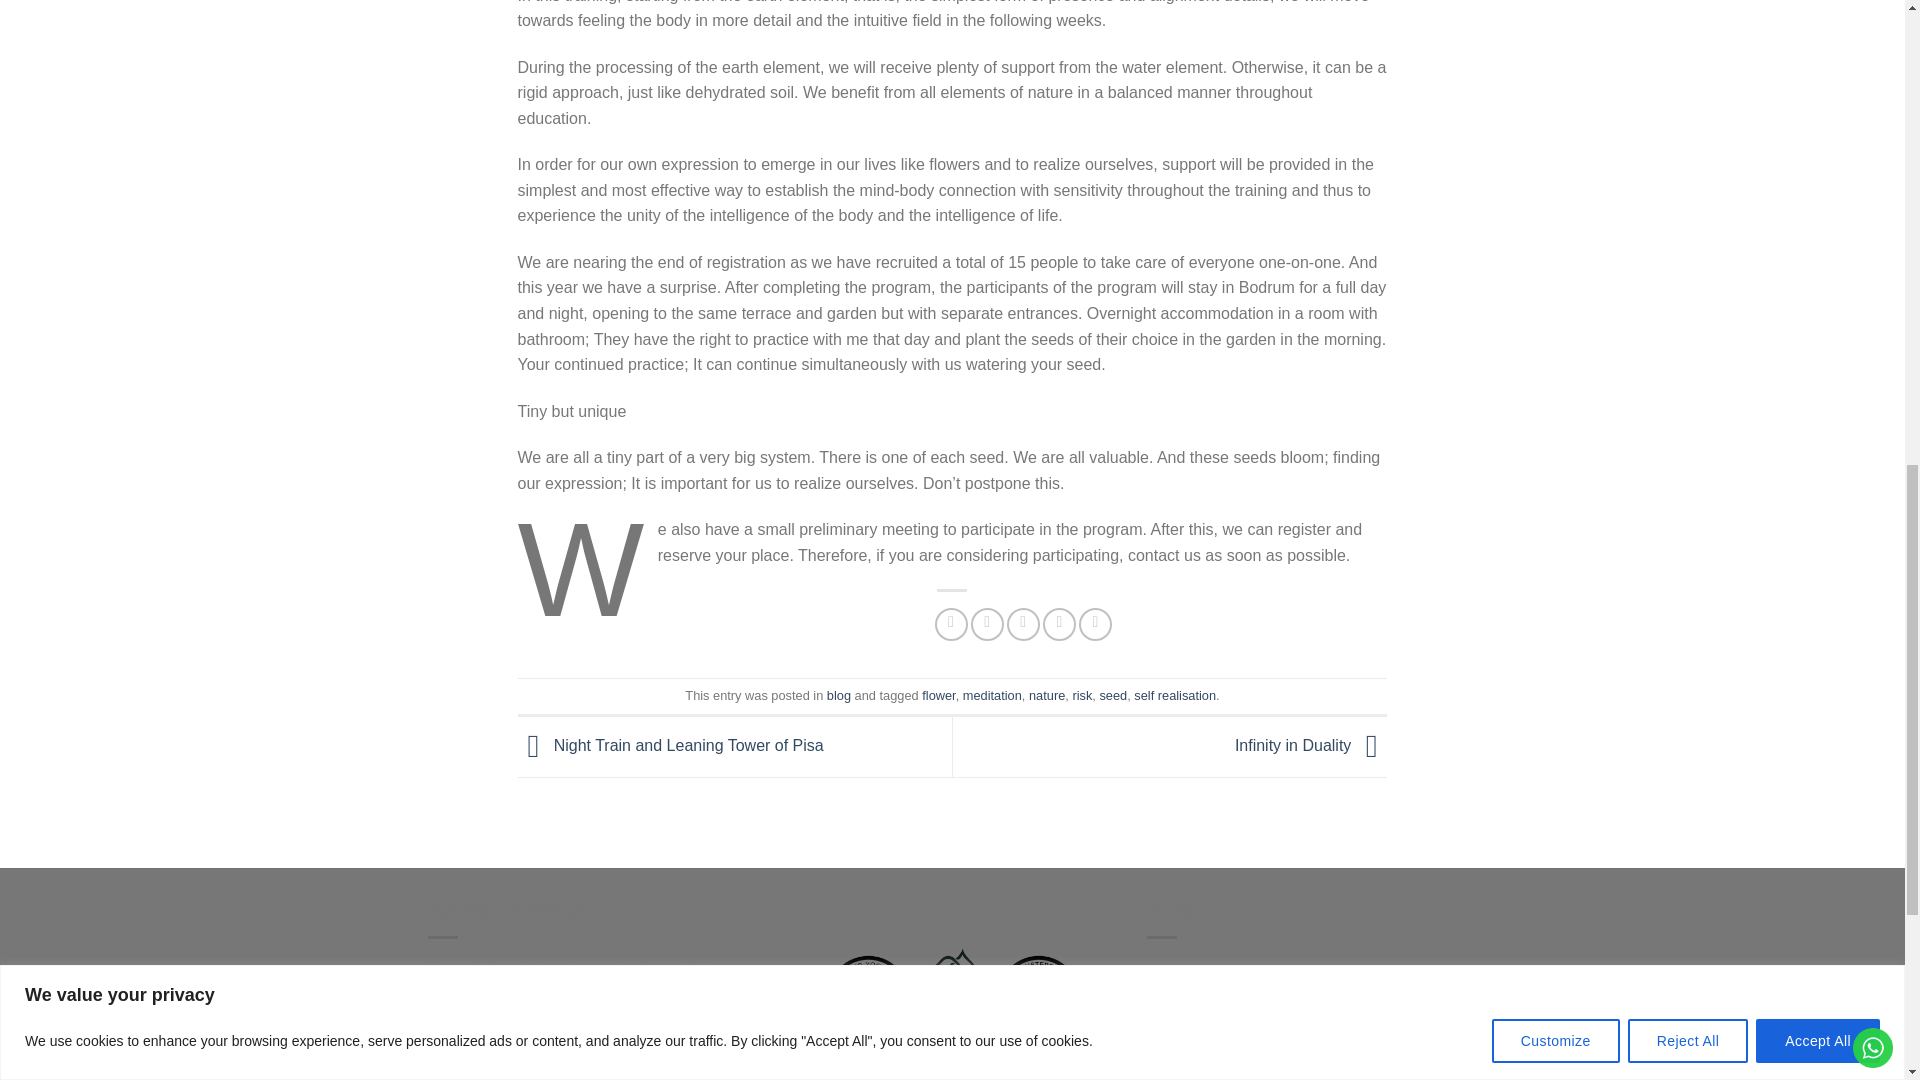 The height and width of the screenshot is (1080, 1920). Describe the element at coordinates (1023, 624) in the screenshot. I see `Email to a Friend` at that location.